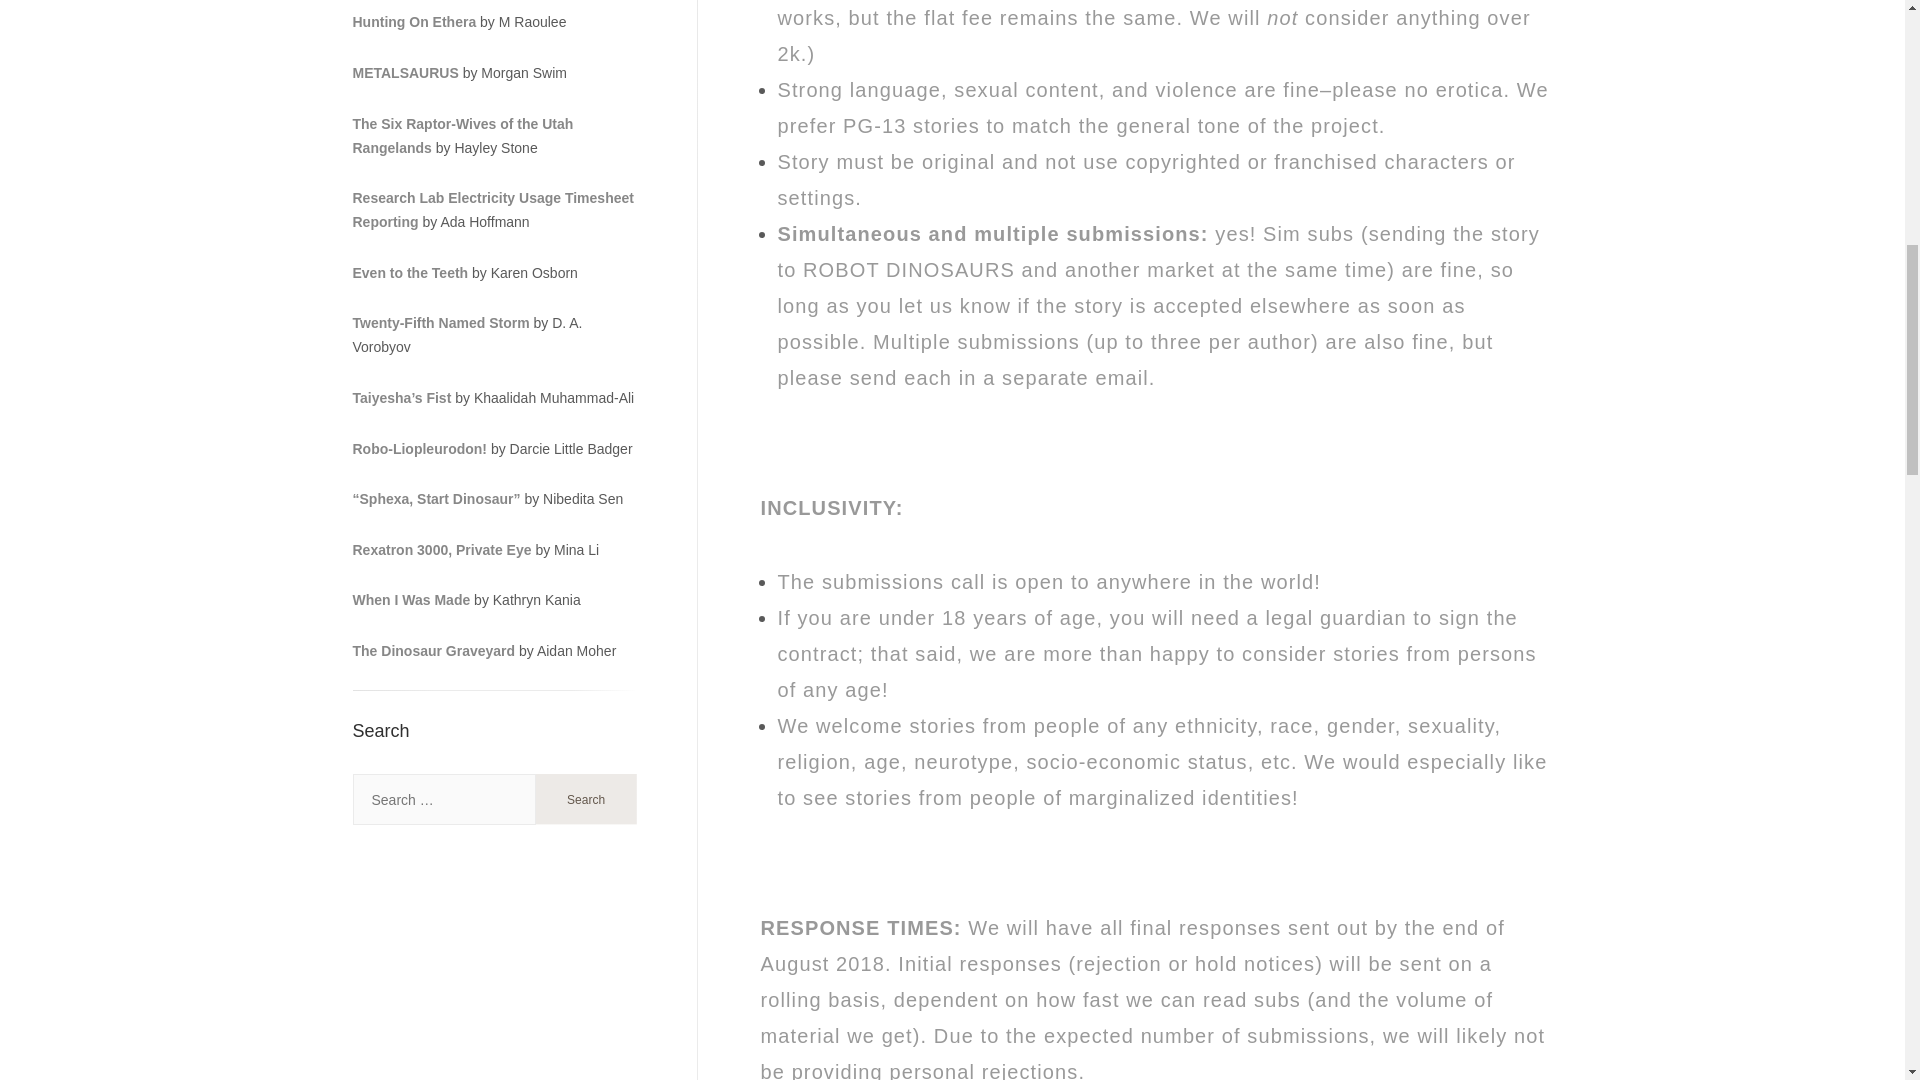 Image resolution: width=1920 pixels, height=1080 pixels. What do you see at coordinates (414, 22) in the screenshot?
I see `Hunting On Ethera` at bounding box center [414, 22].